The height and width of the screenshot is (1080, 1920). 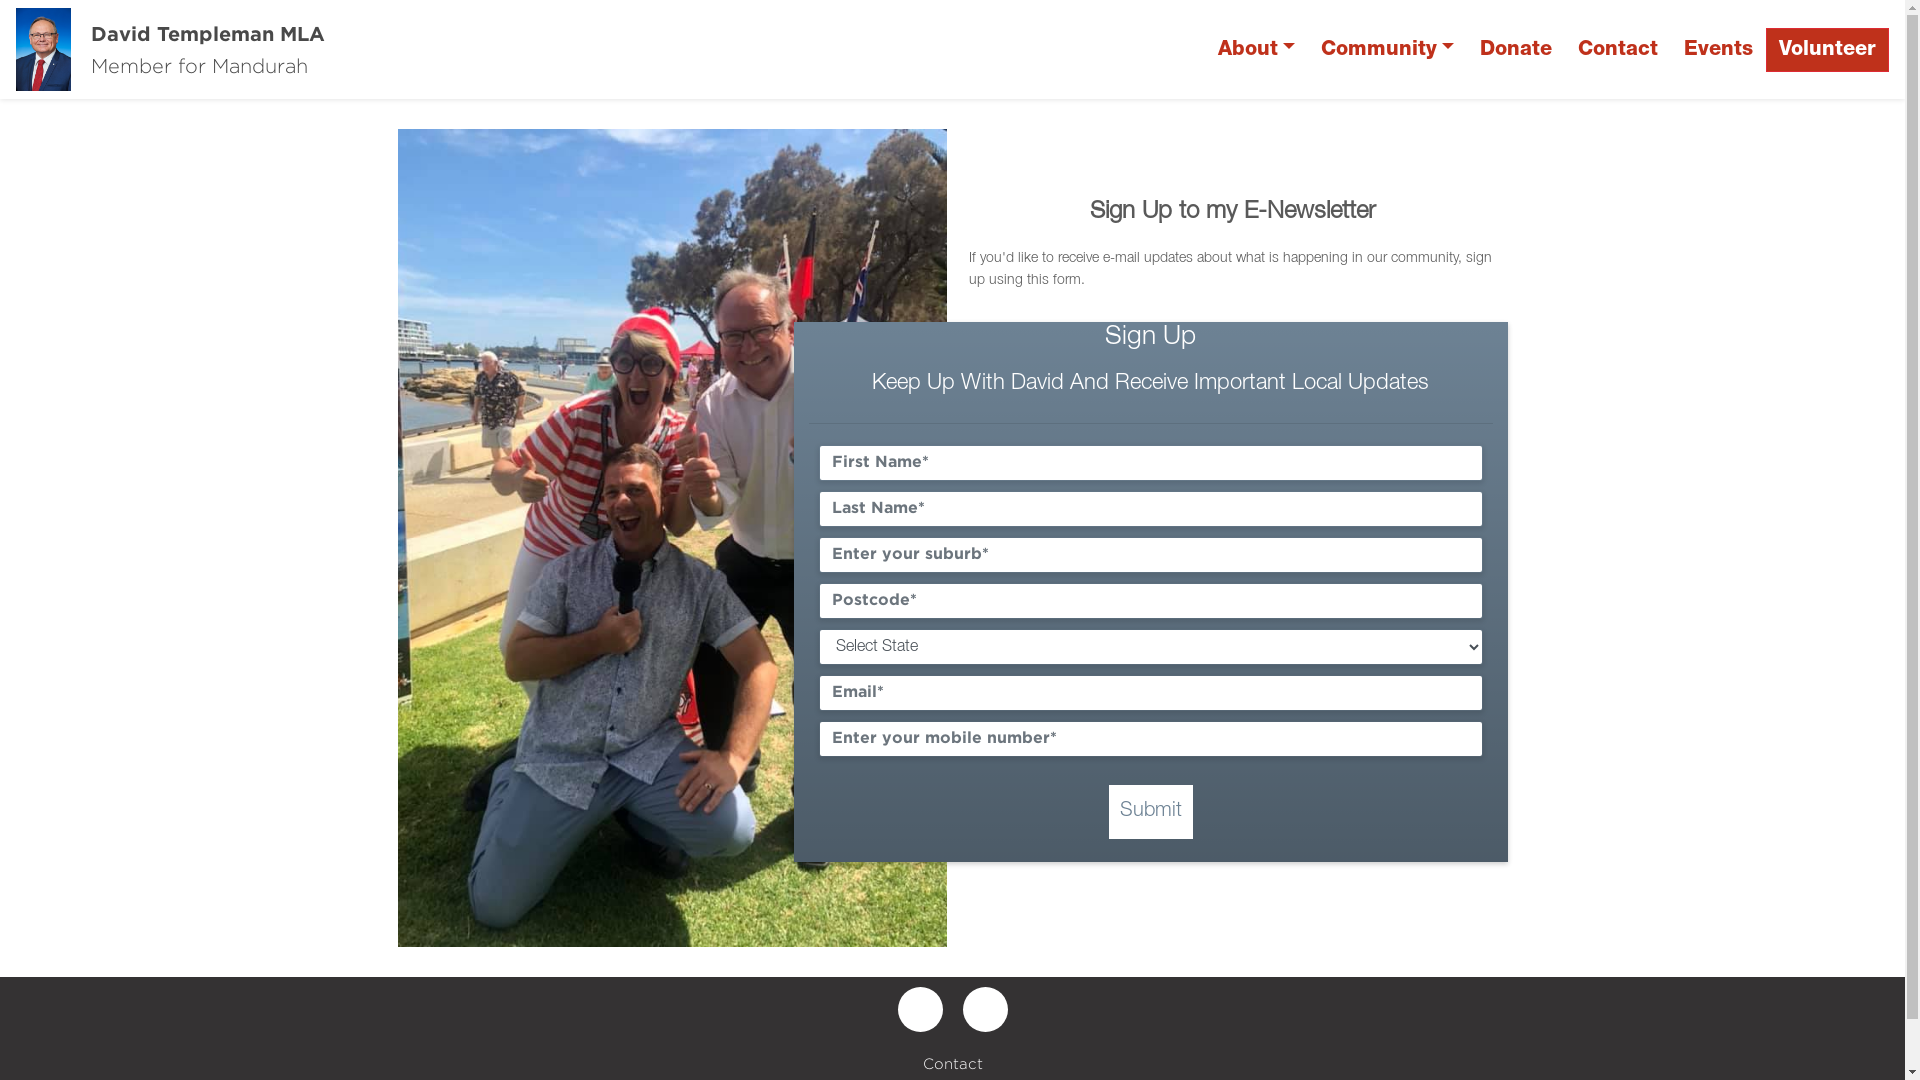 I want to click on About, so click(x=1256, y=50).